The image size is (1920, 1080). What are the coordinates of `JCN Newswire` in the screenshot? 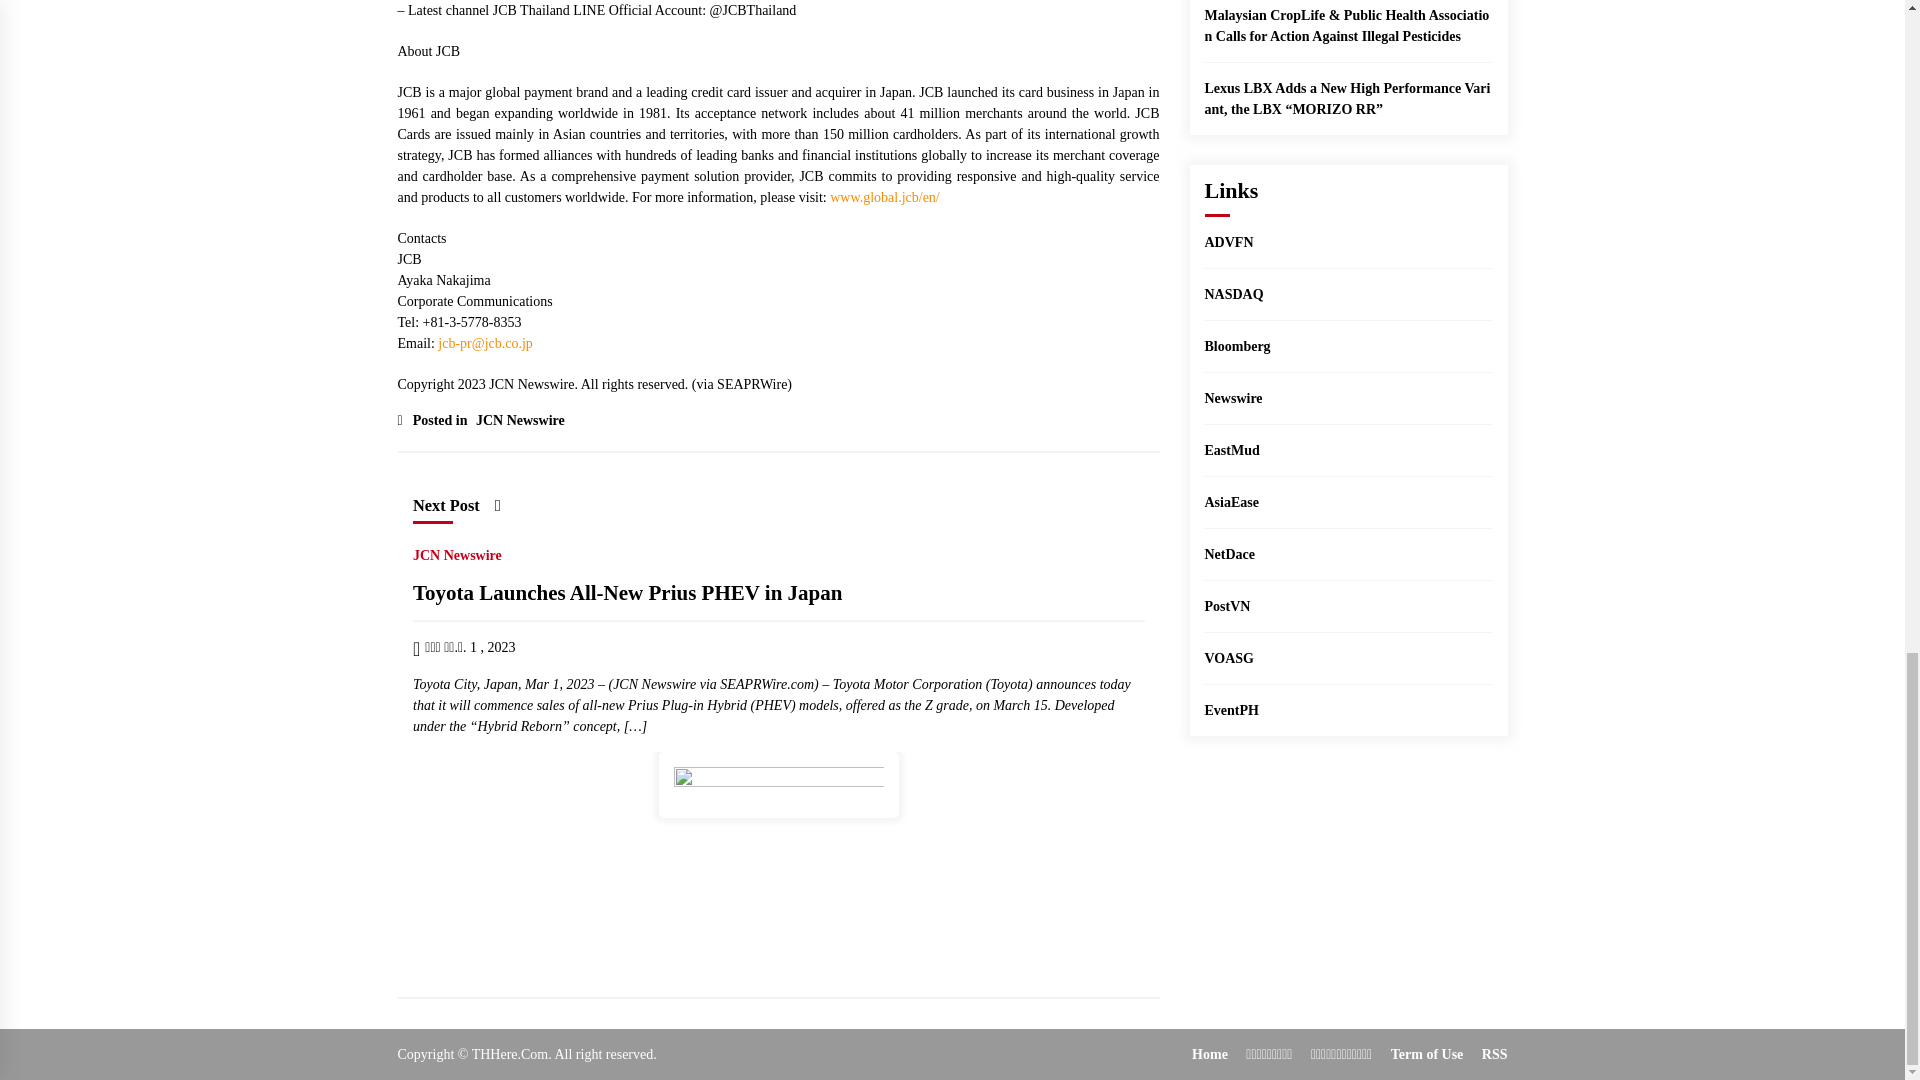 It's located at (517, 420).